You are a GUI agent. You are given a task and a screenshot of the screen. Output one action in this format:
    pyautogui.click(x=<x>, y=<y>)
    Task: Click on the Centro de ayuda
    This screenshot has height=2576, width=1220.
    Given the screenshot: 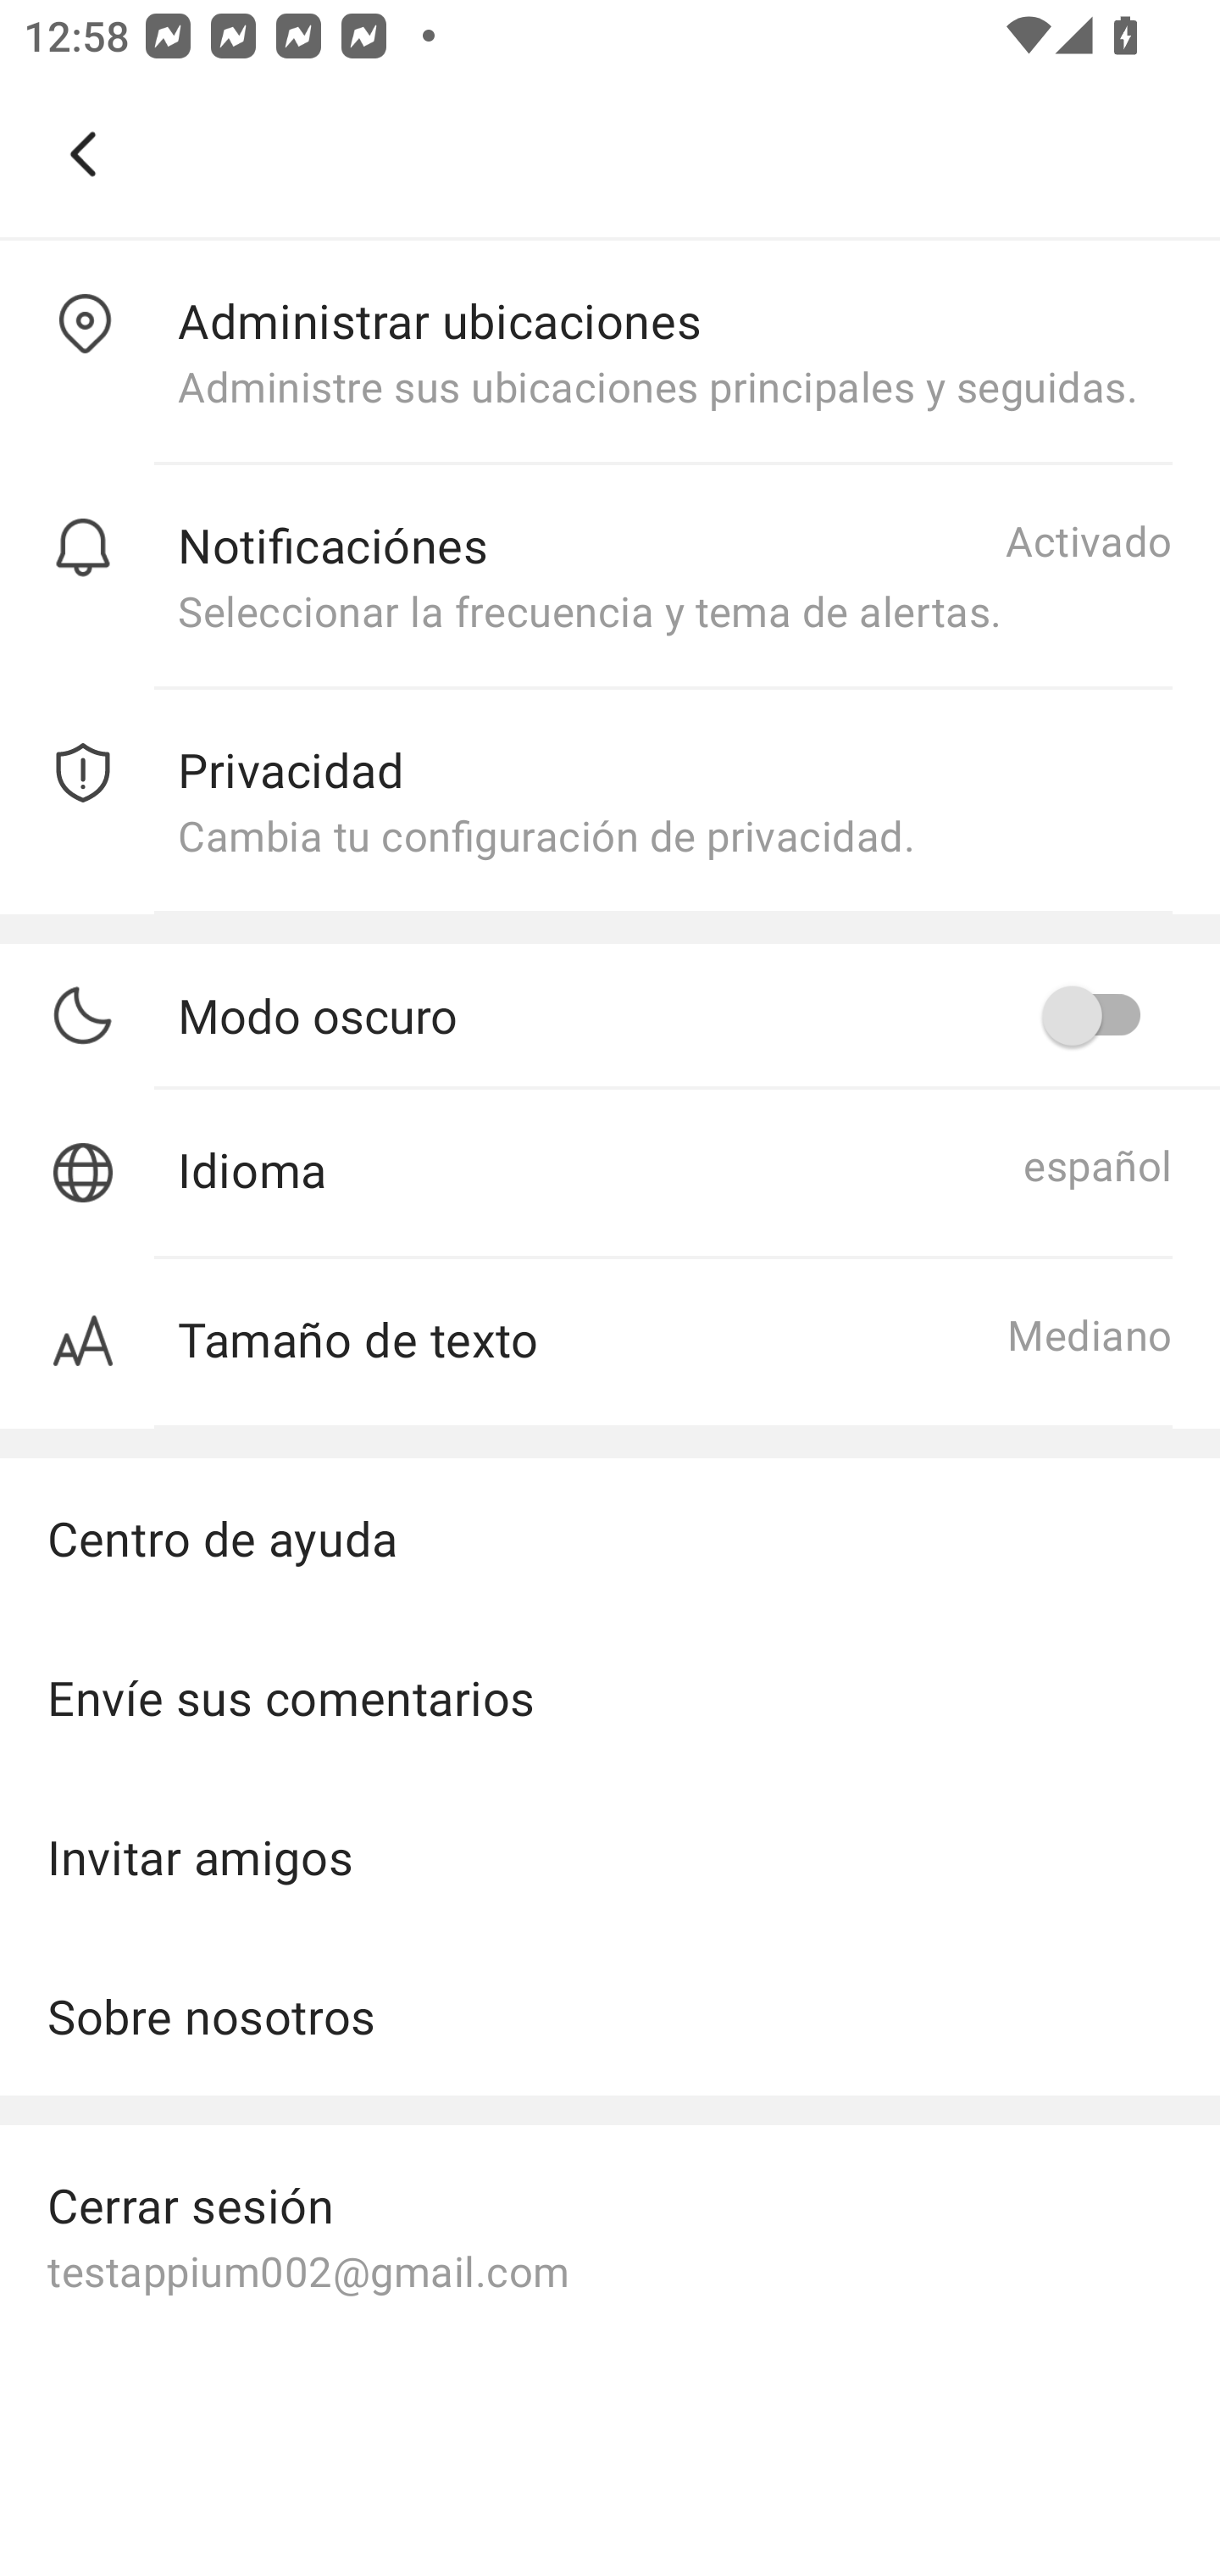 What is the action you would take?
    pyautogui.click(x=610, y=1537)
    